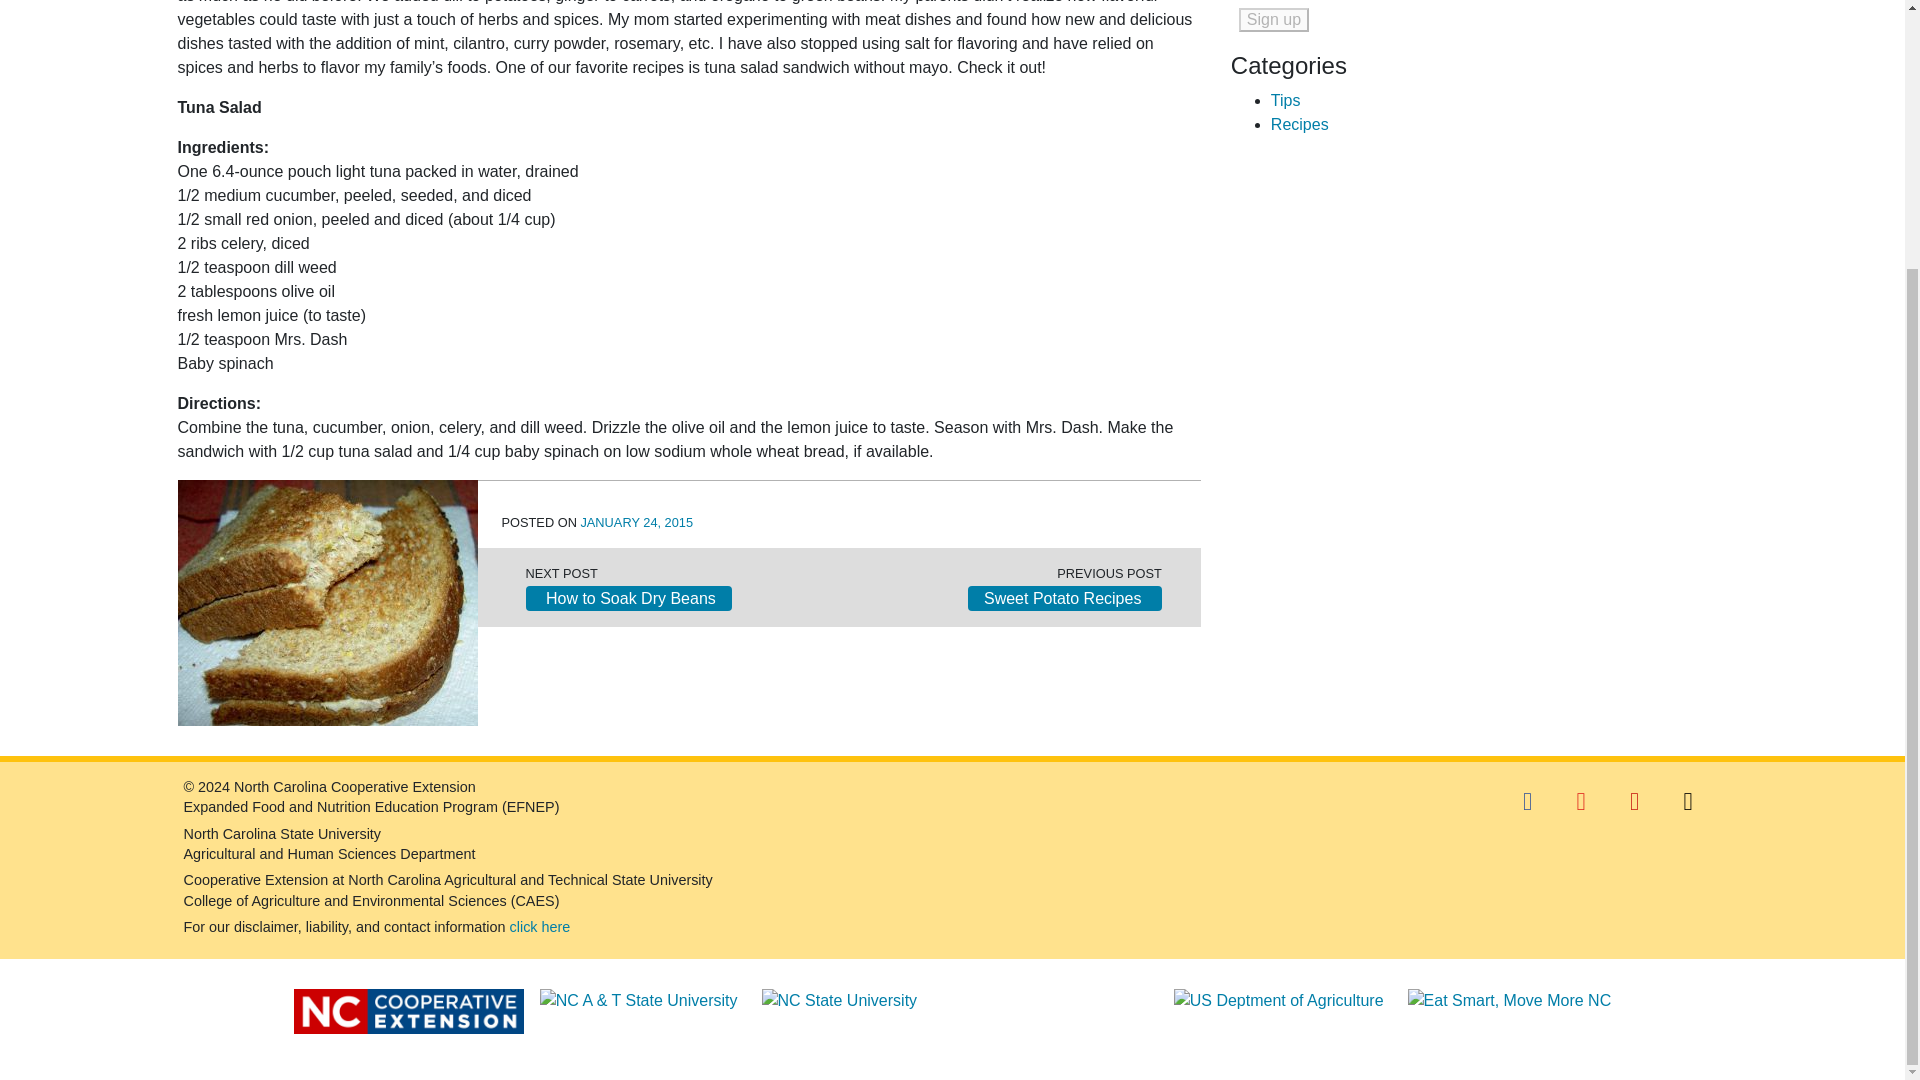 The height and width of the screenshot is (1080, 1920). What do you see at coordinates (628, 598) in the screenshot?
I see ` How to Soak Dry Beans` at bounding box center [628, 598].